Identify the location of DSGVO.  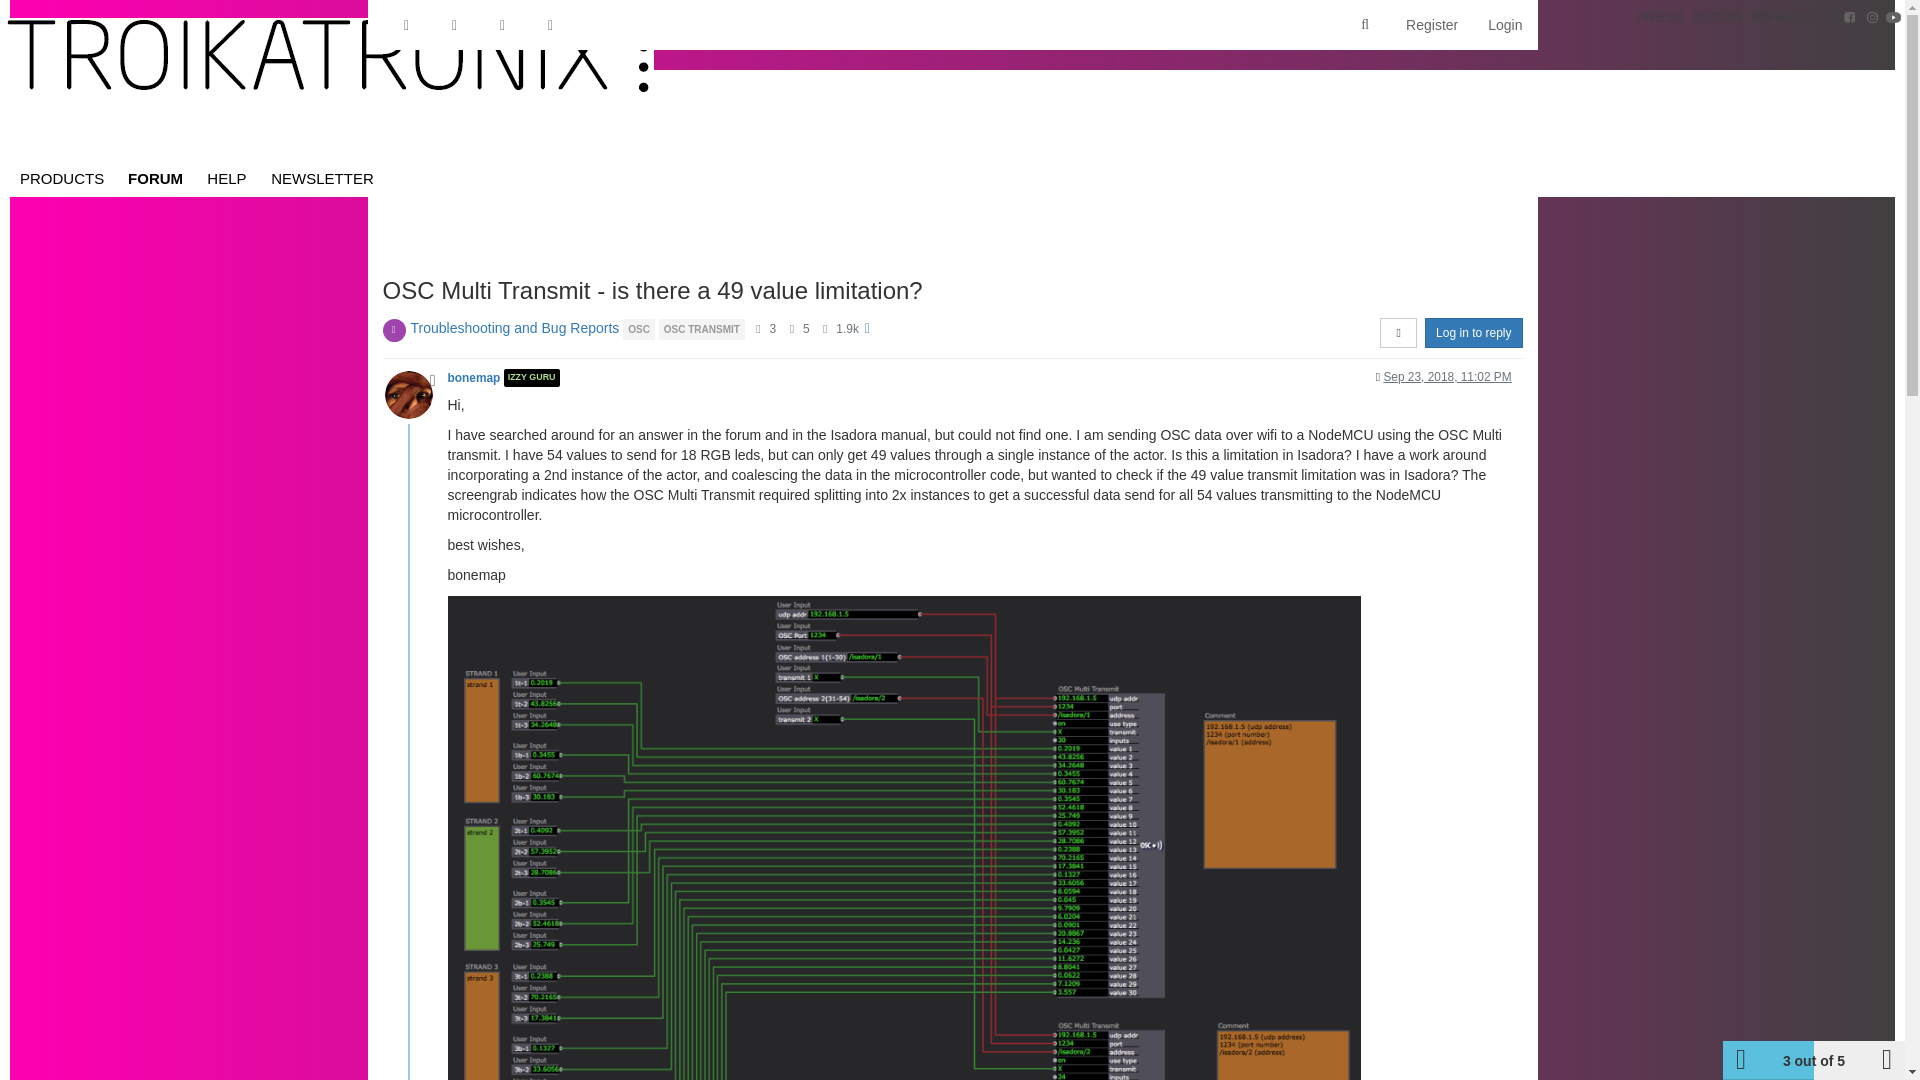
(1717, 16).